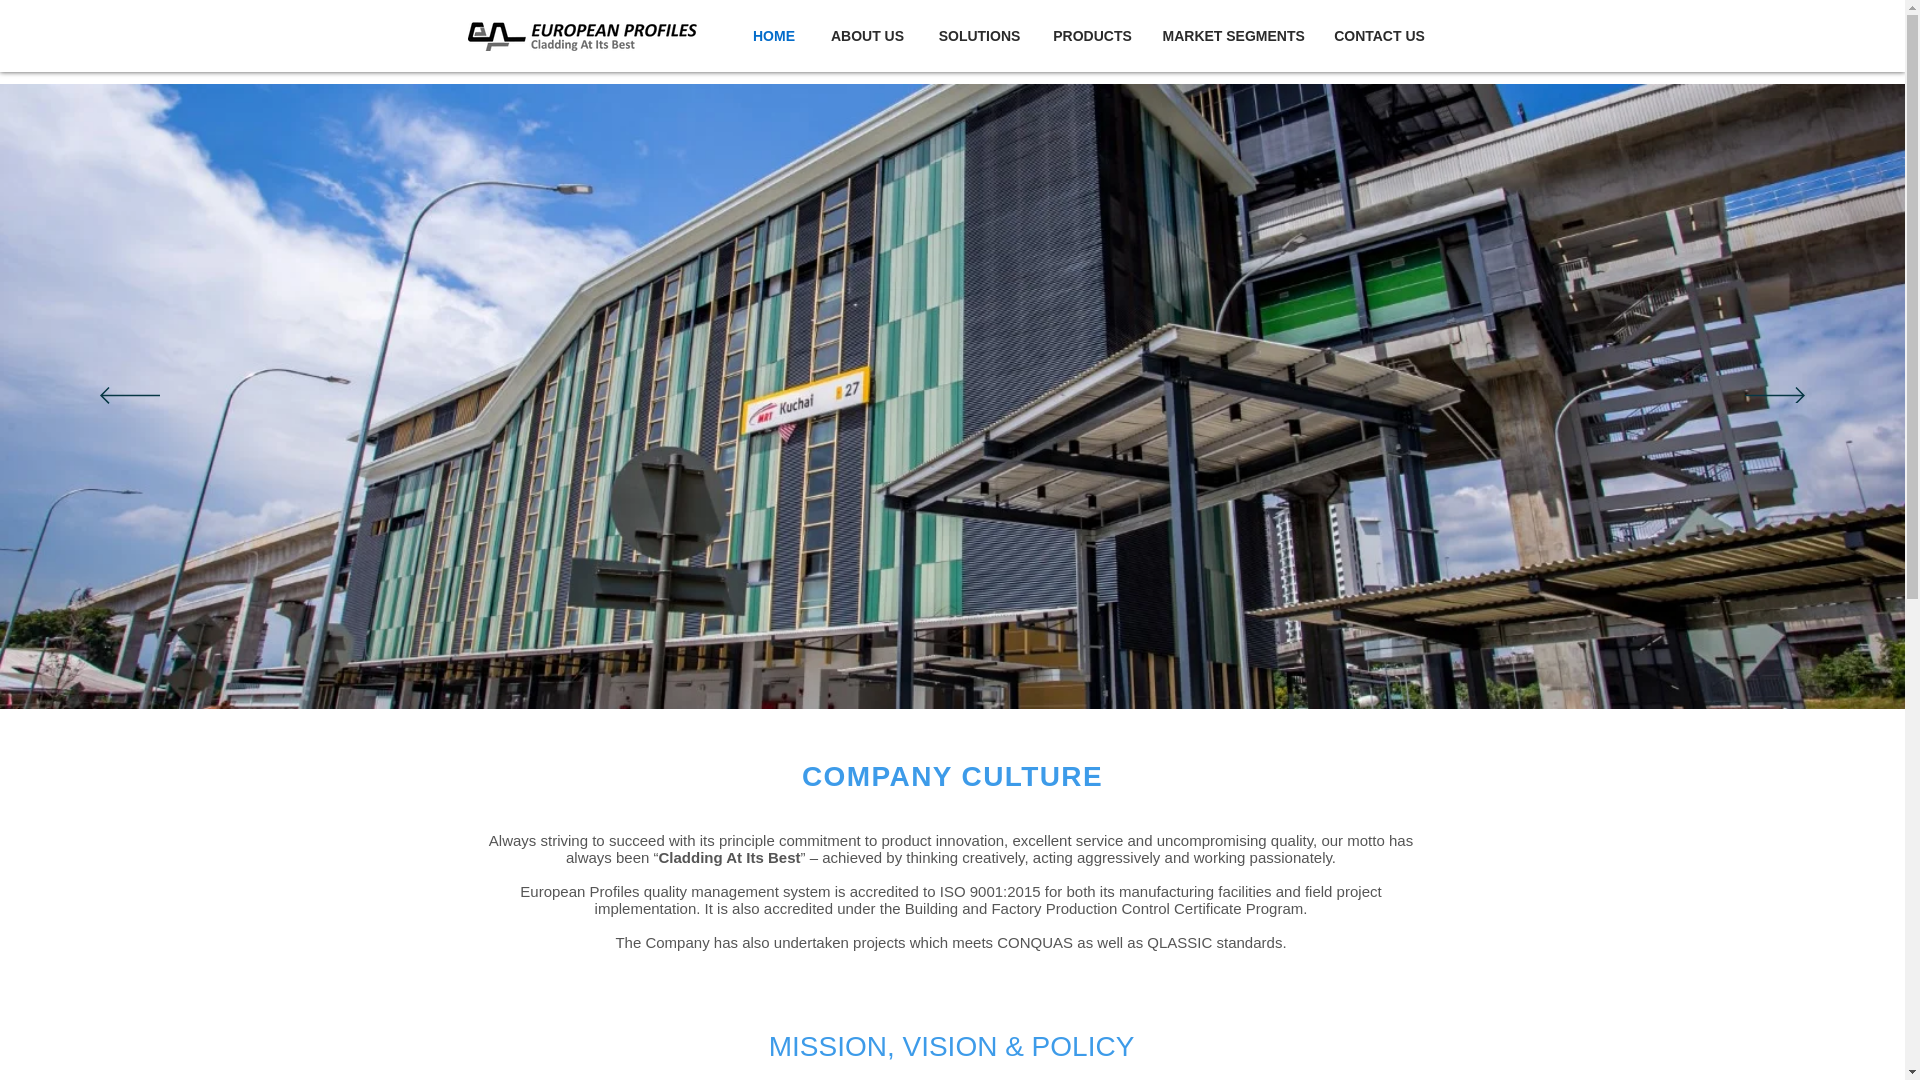 The image size is (1920, 1080). I want to click on CONTACT US, so click(1378, 35).